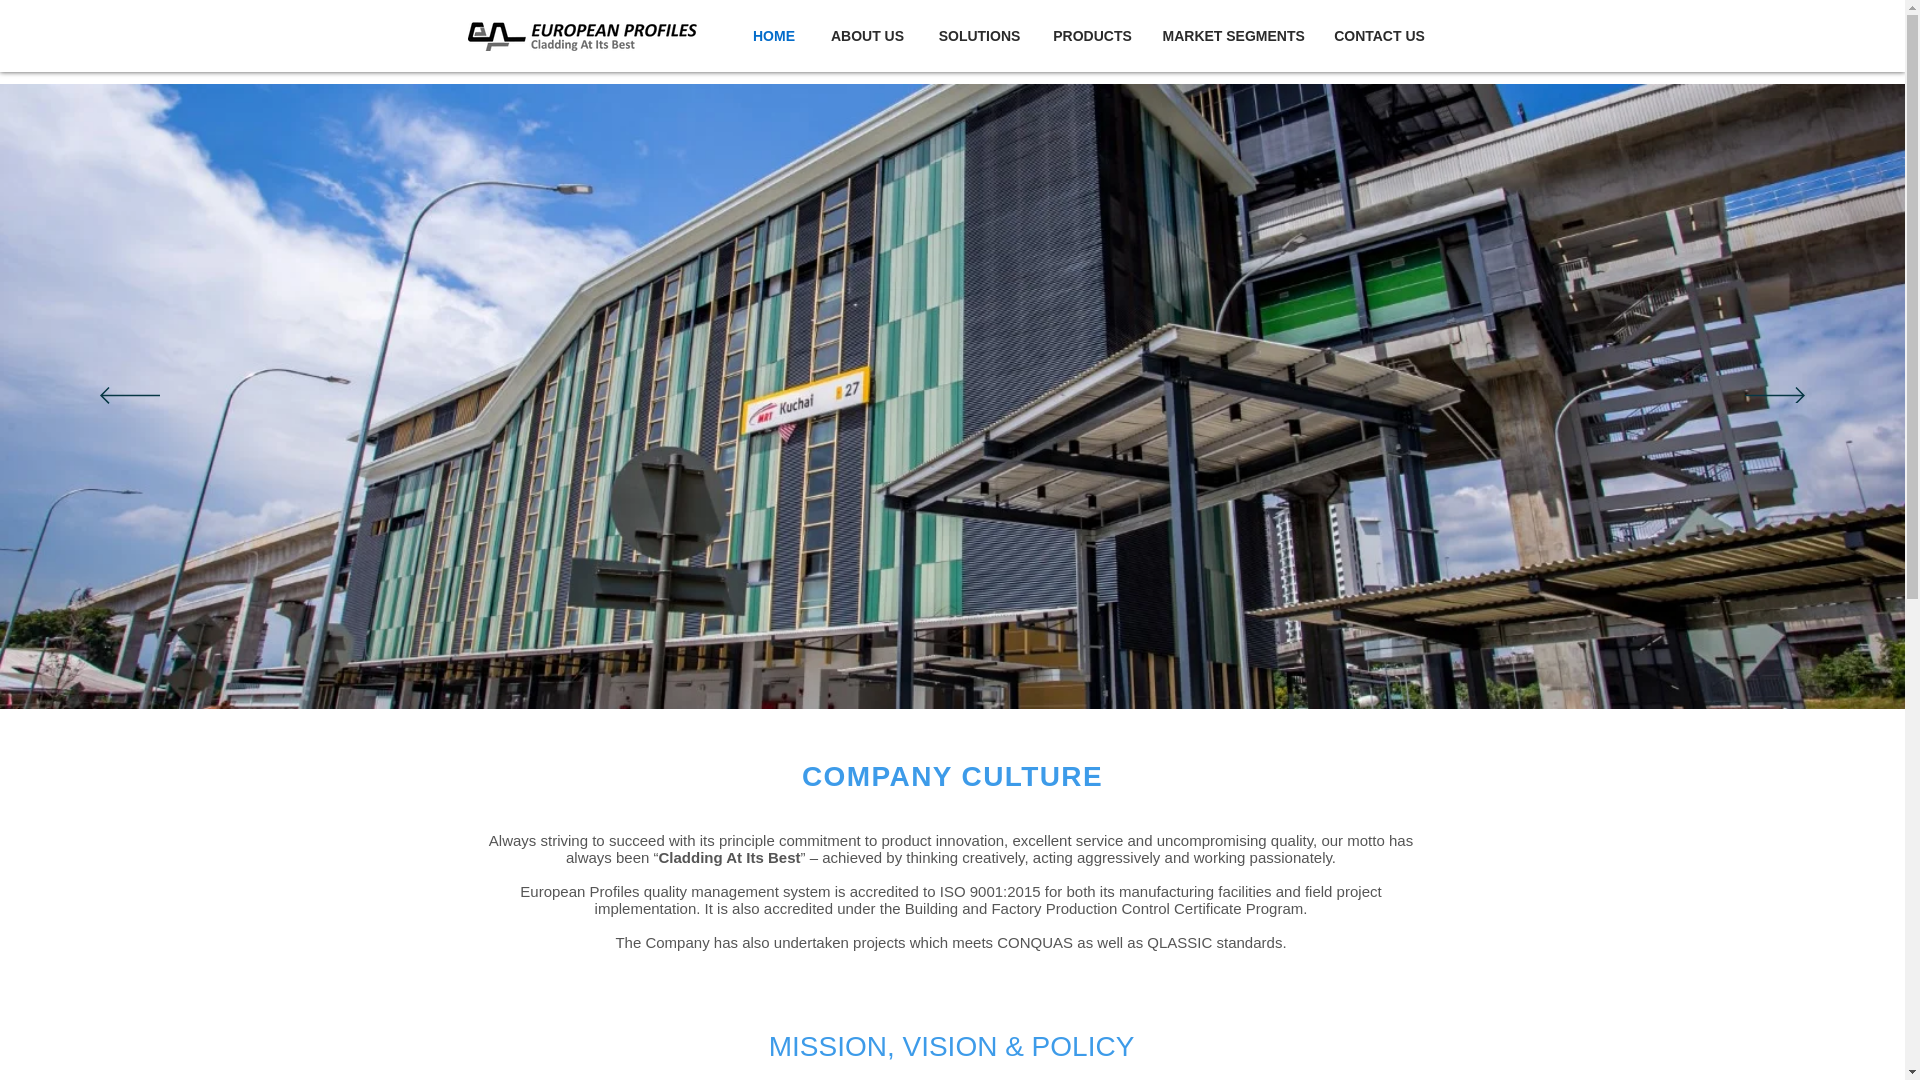 The image size is (1920, 1080). I want to click on CONTACT US, so click(1378, 35).